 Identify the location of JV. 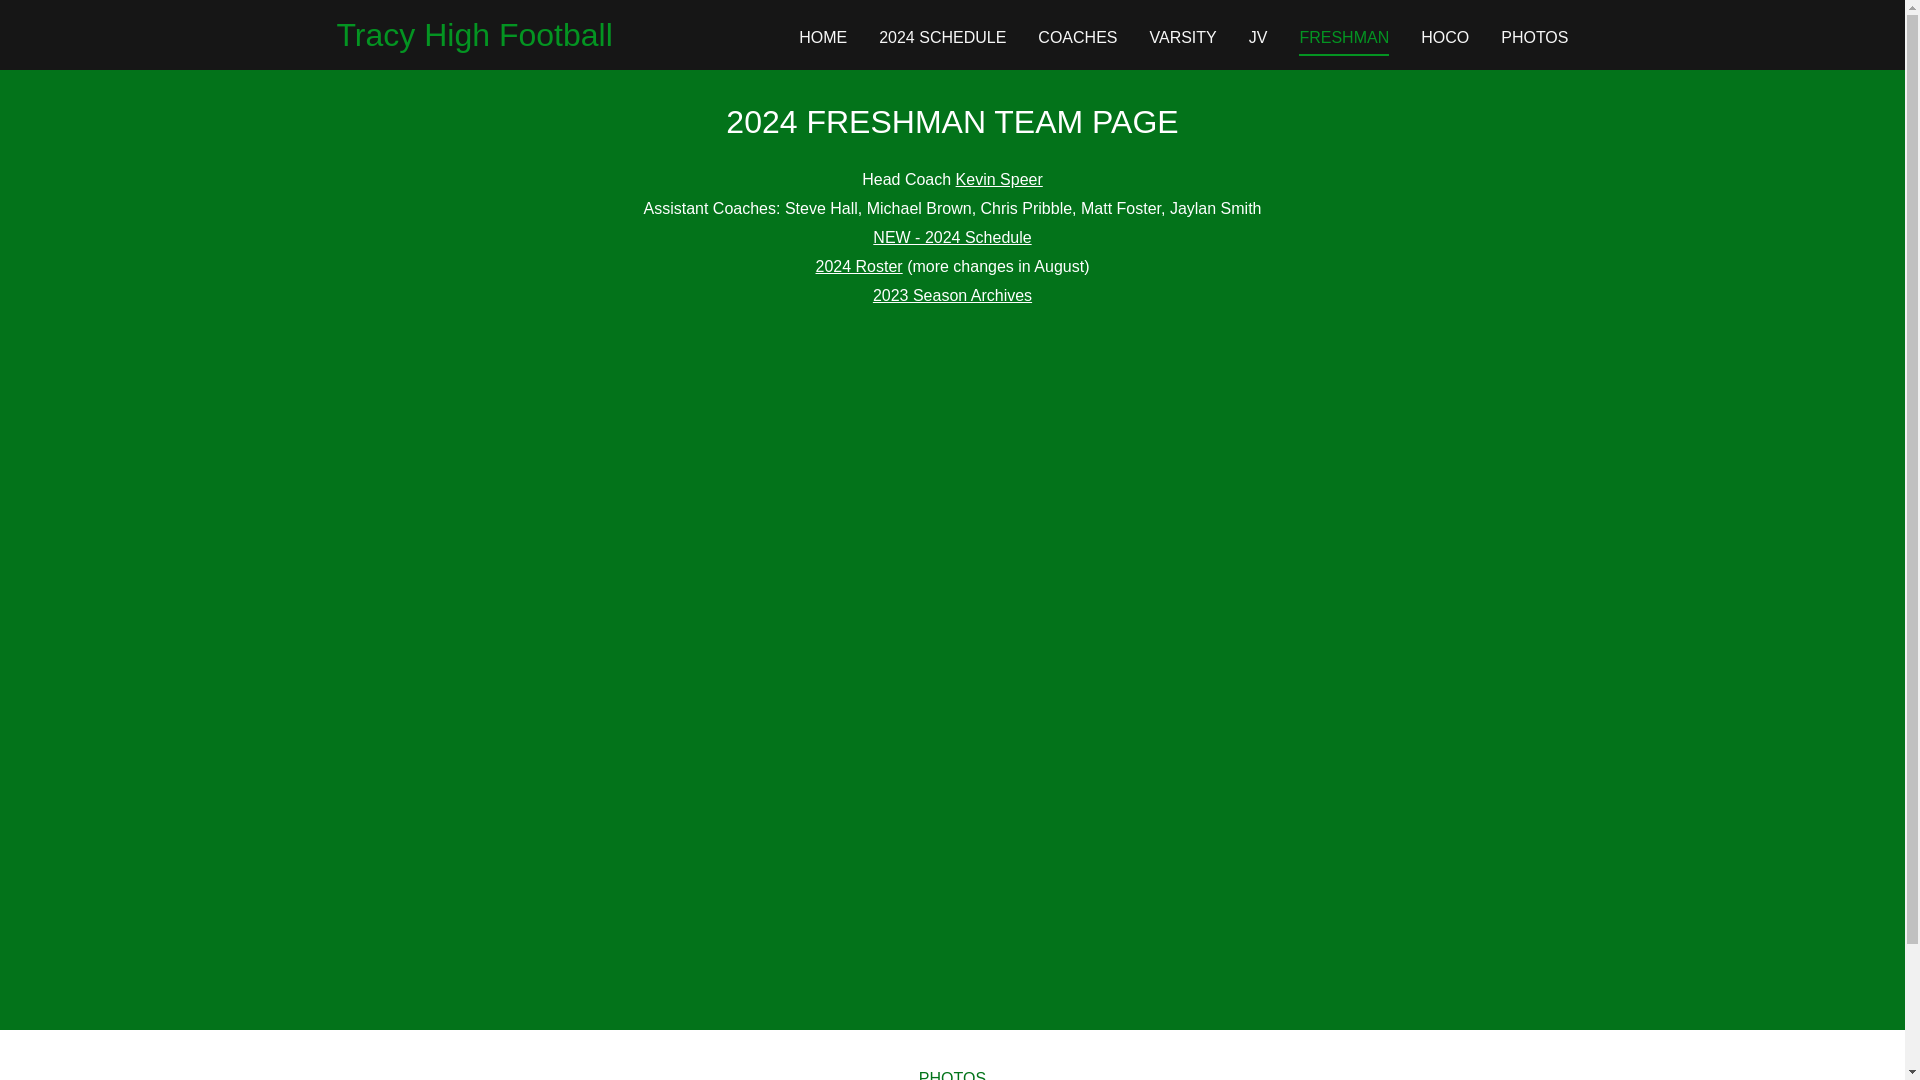
(1258, 37).